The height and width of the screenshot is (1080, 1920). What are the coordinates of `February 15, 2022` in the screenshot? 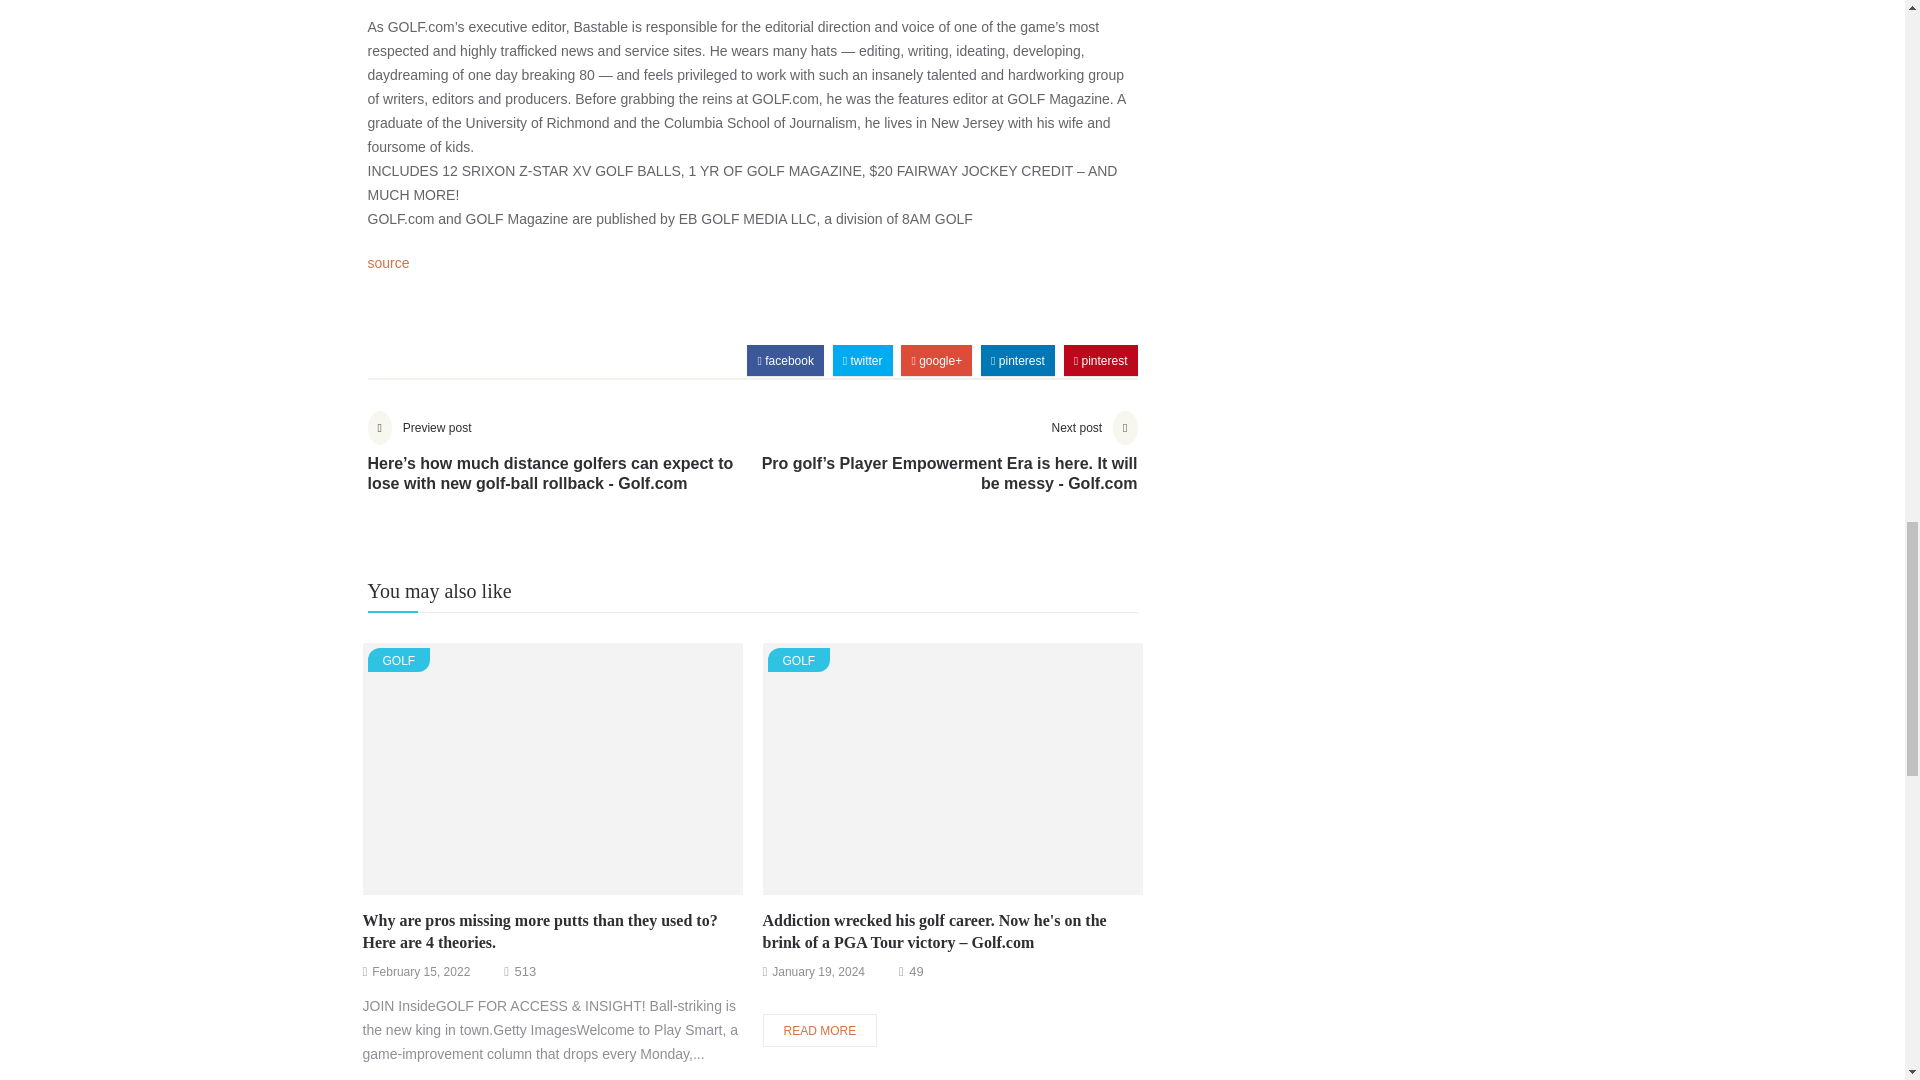 It's located at (421, 972).